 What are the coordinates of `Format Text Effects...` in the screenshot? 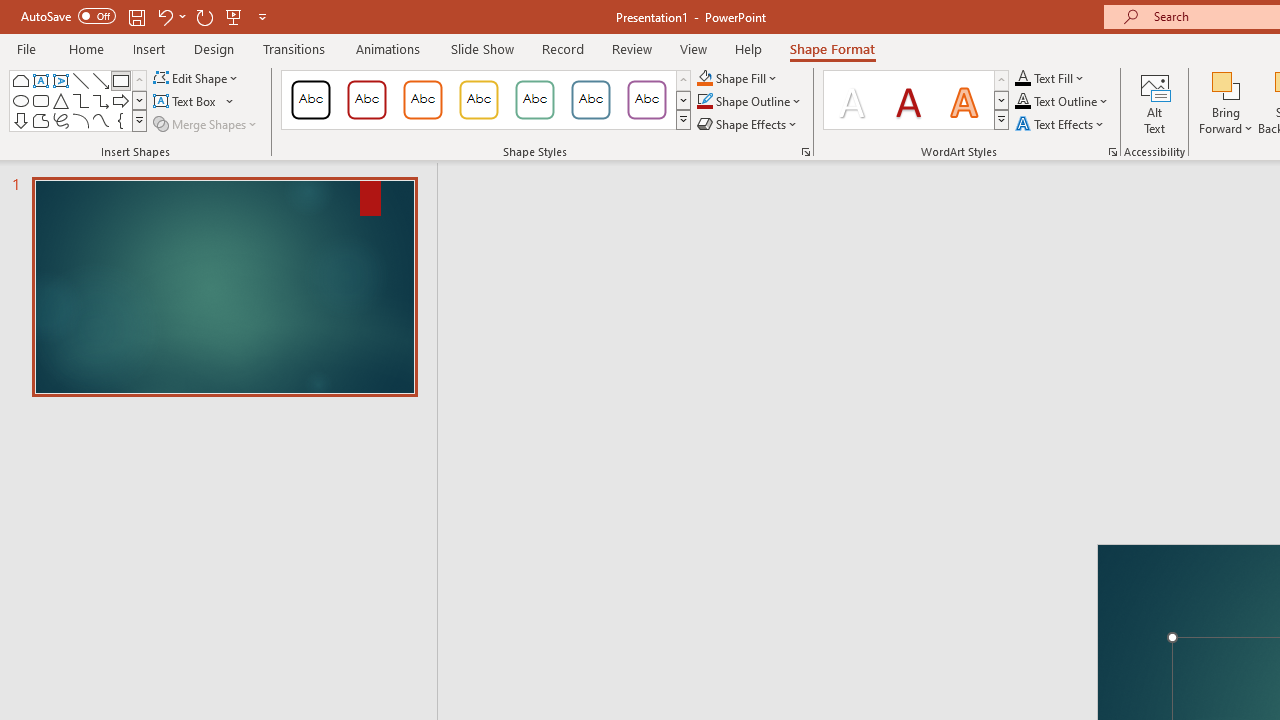 It's located at (1112, 152).